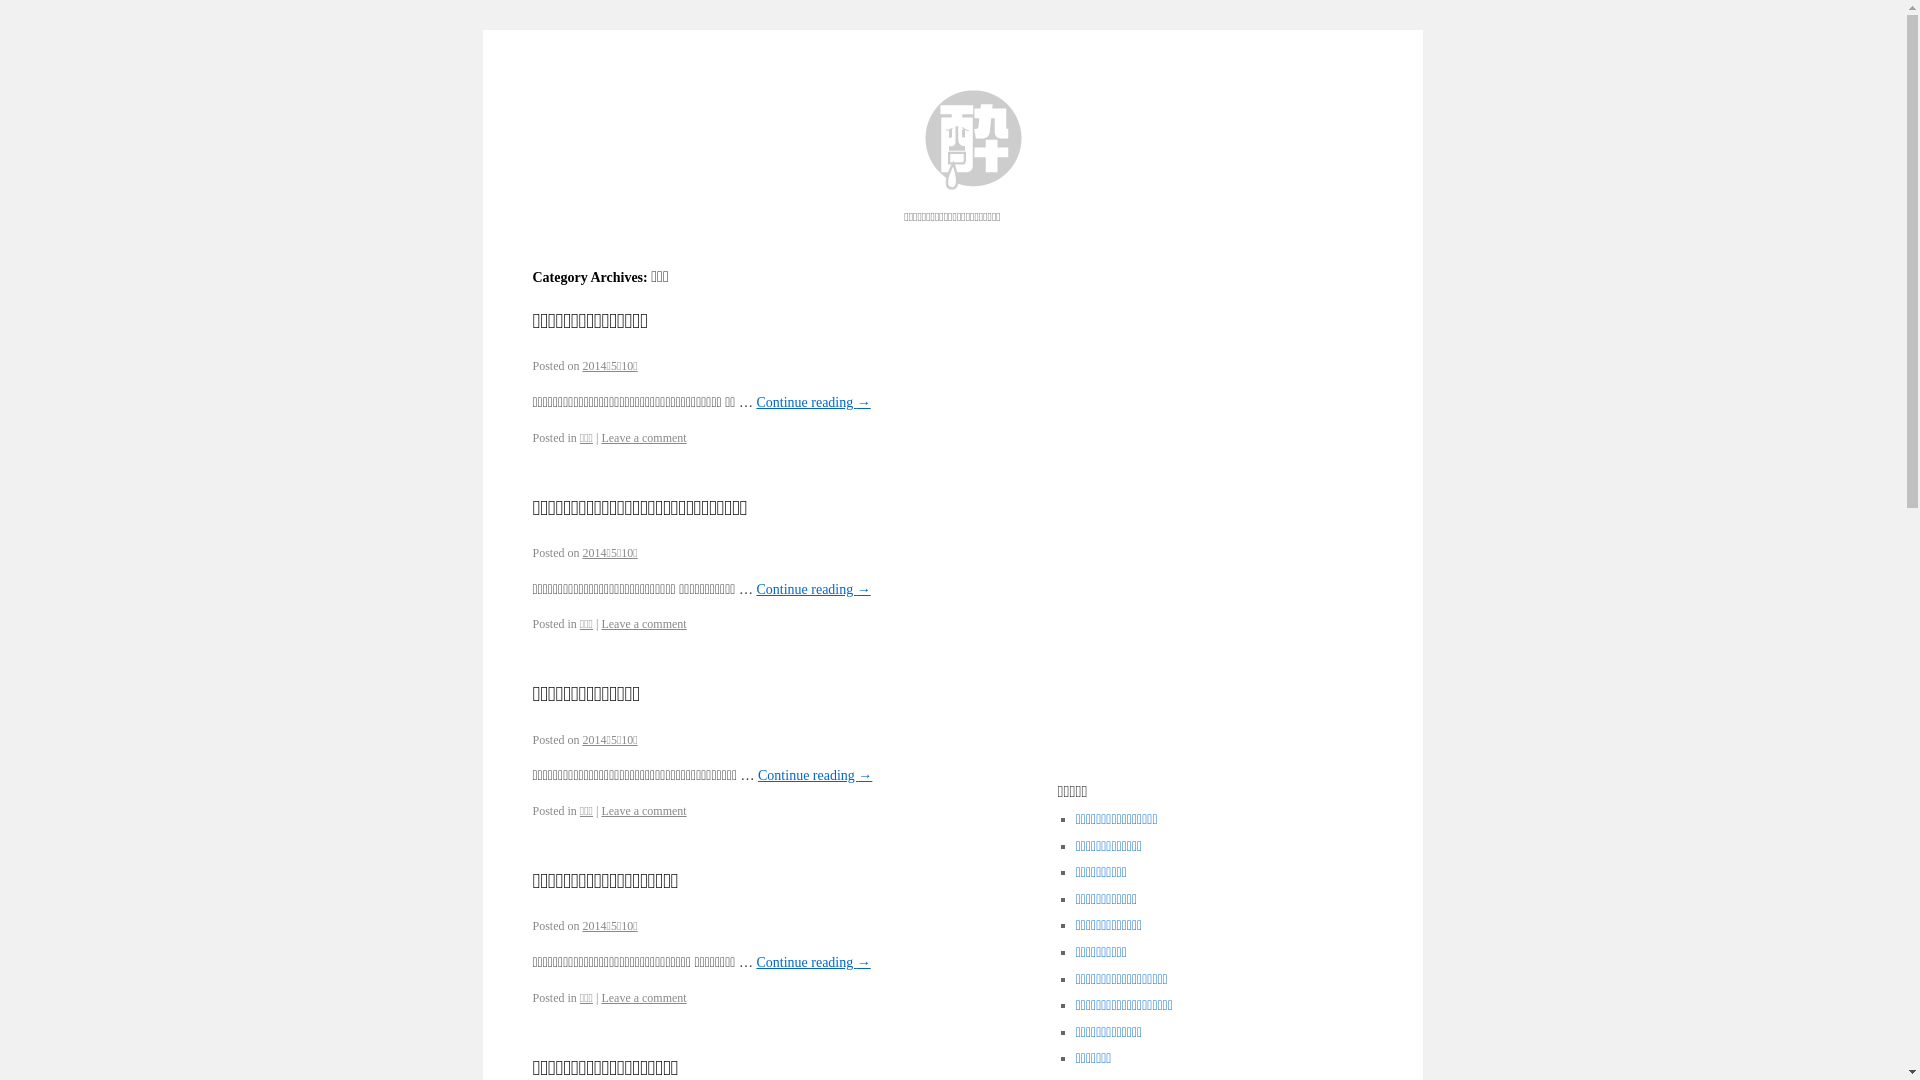 Image resolution: width=1920 pixels, height=1080 pixels. I want to click on Advertisement, so click(1208, 646).